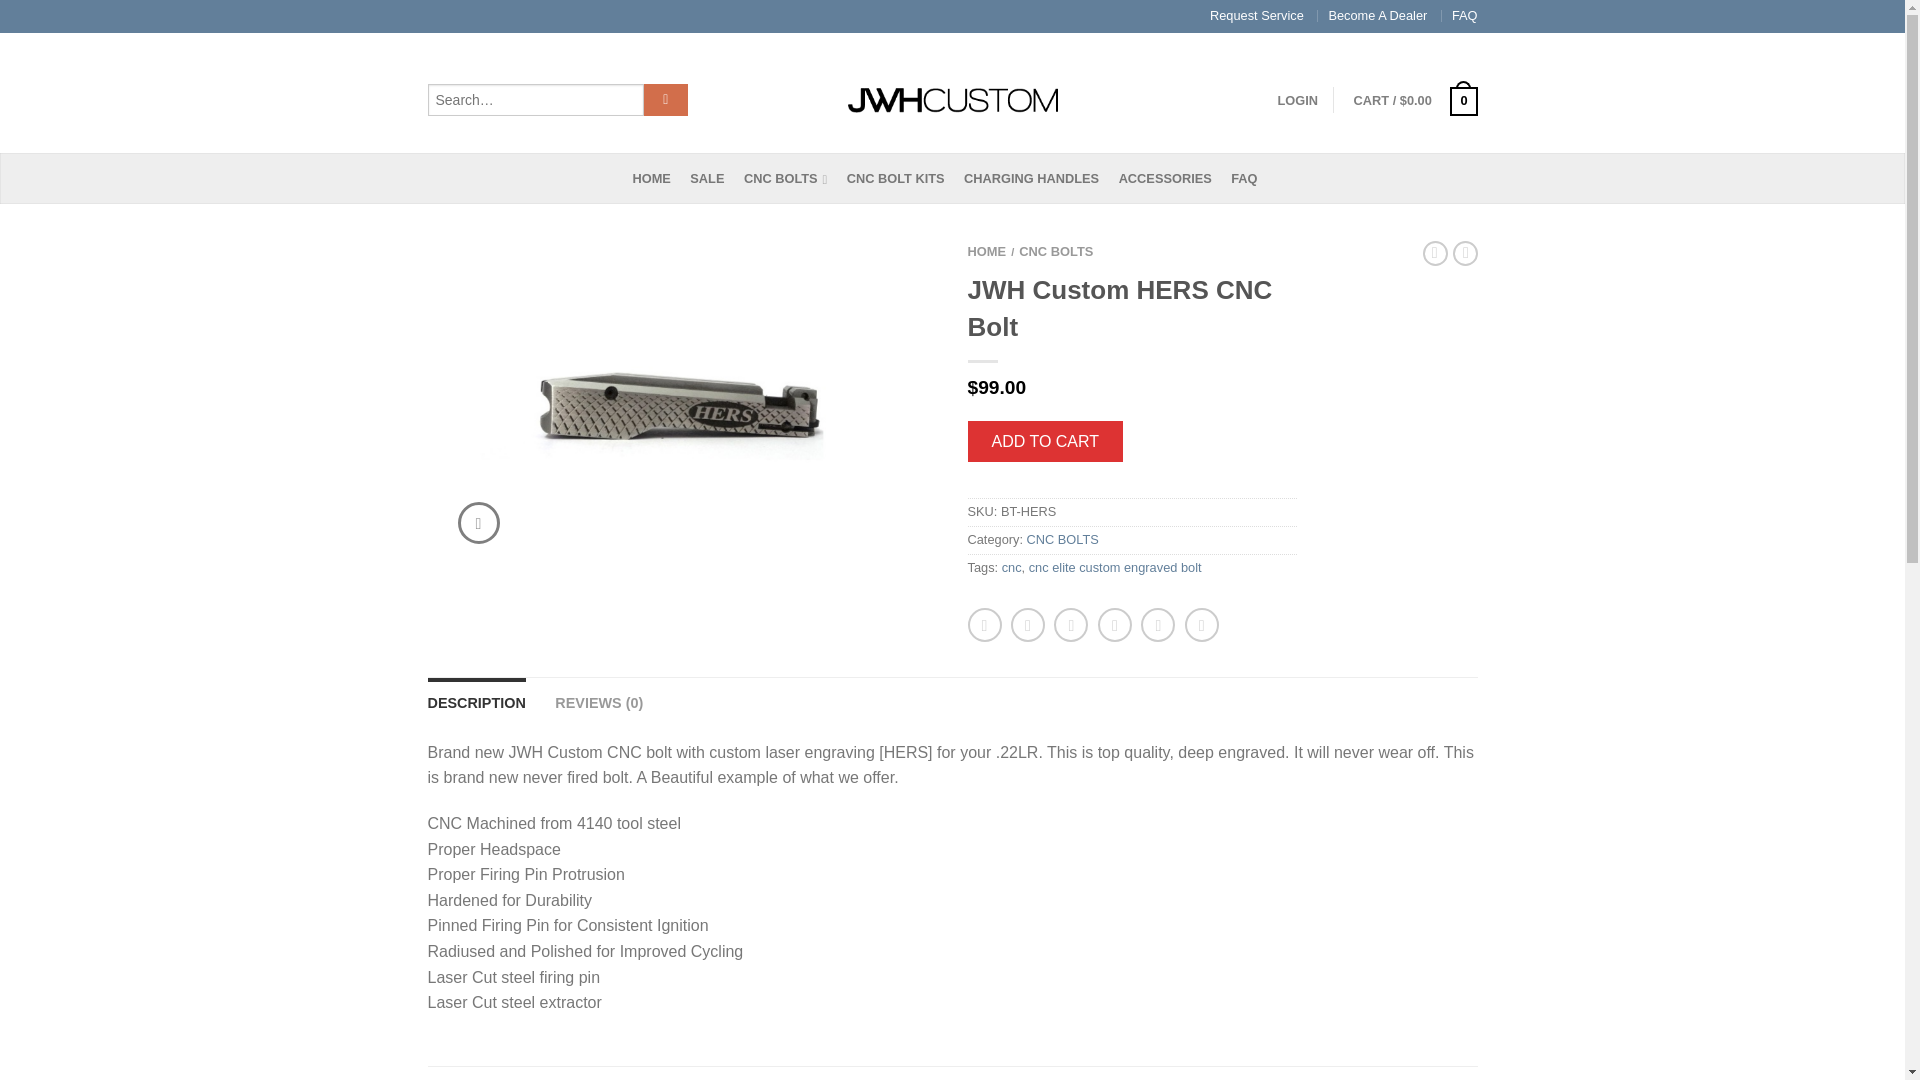  Describe the element at coordinates (1062, 539) in the screenshot. I see `CNC BOLTS` at that location.